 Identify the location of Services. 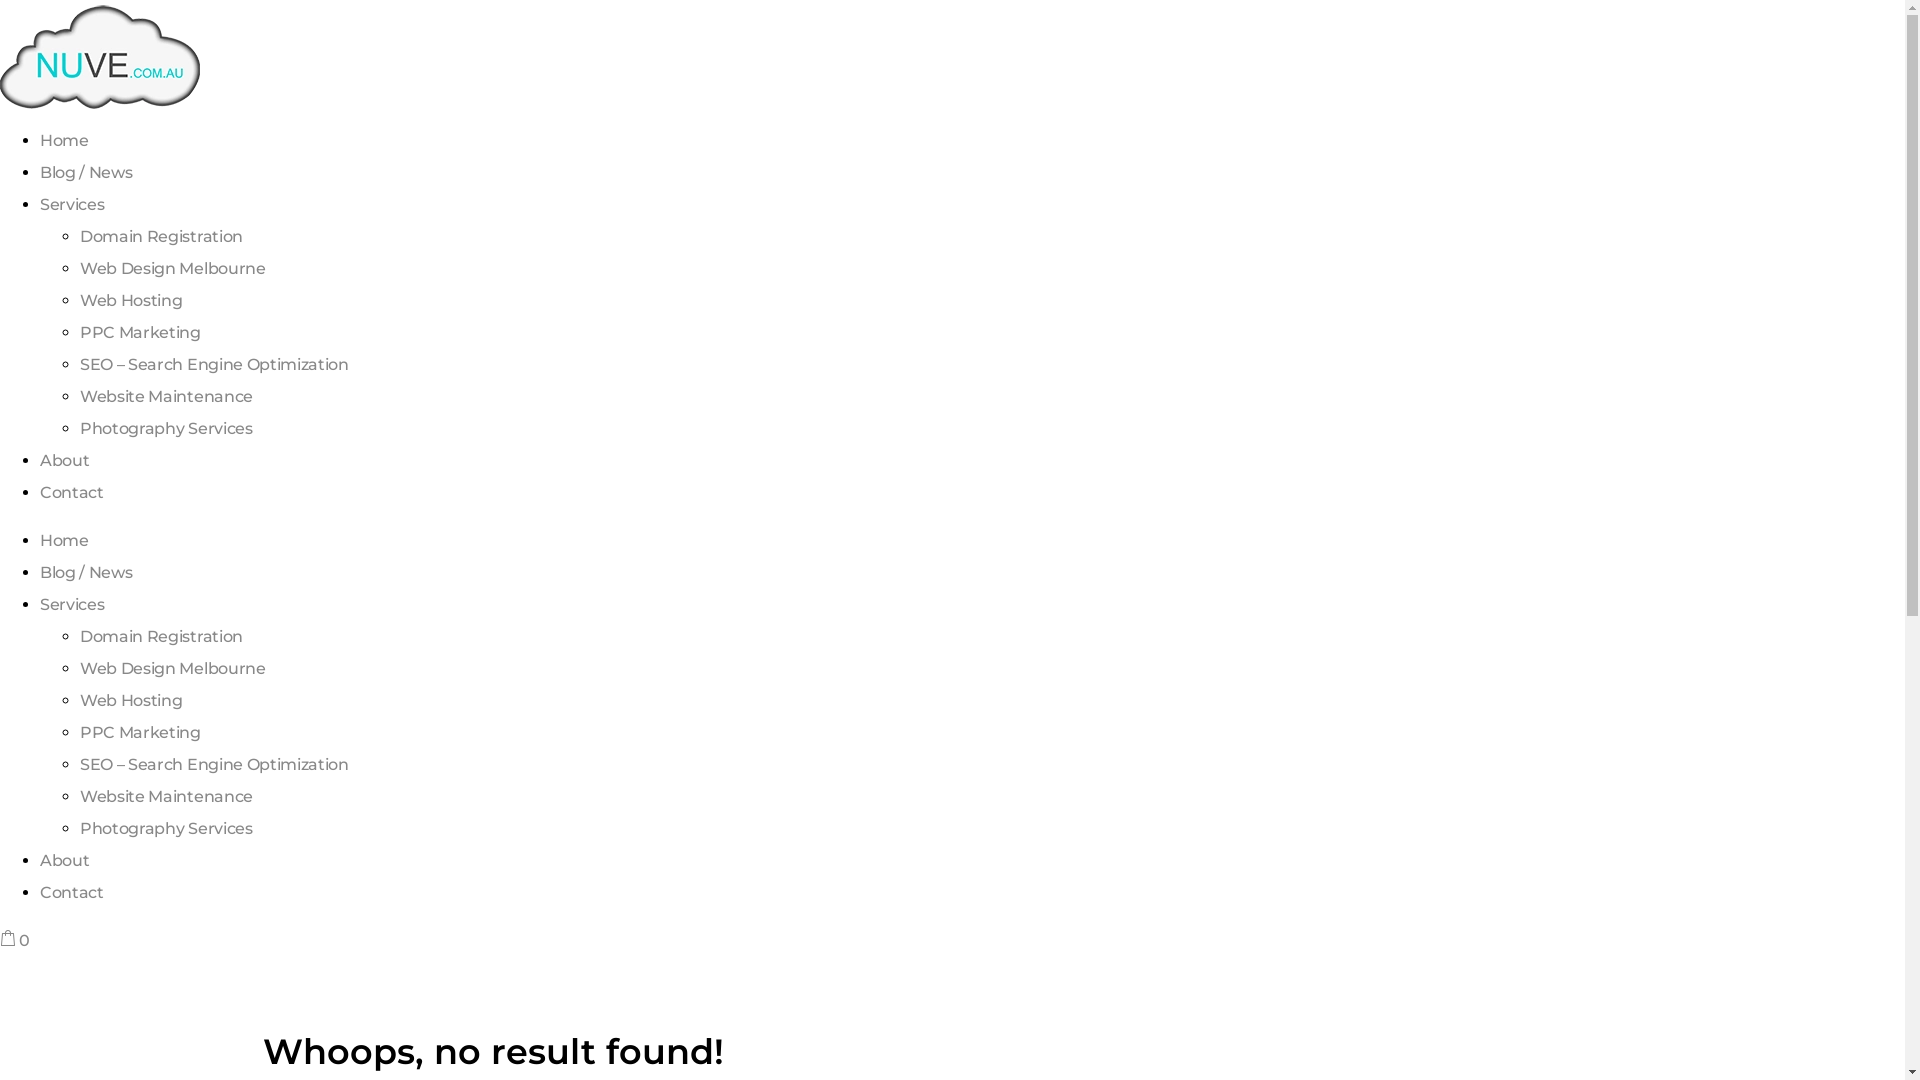
(72, 604).